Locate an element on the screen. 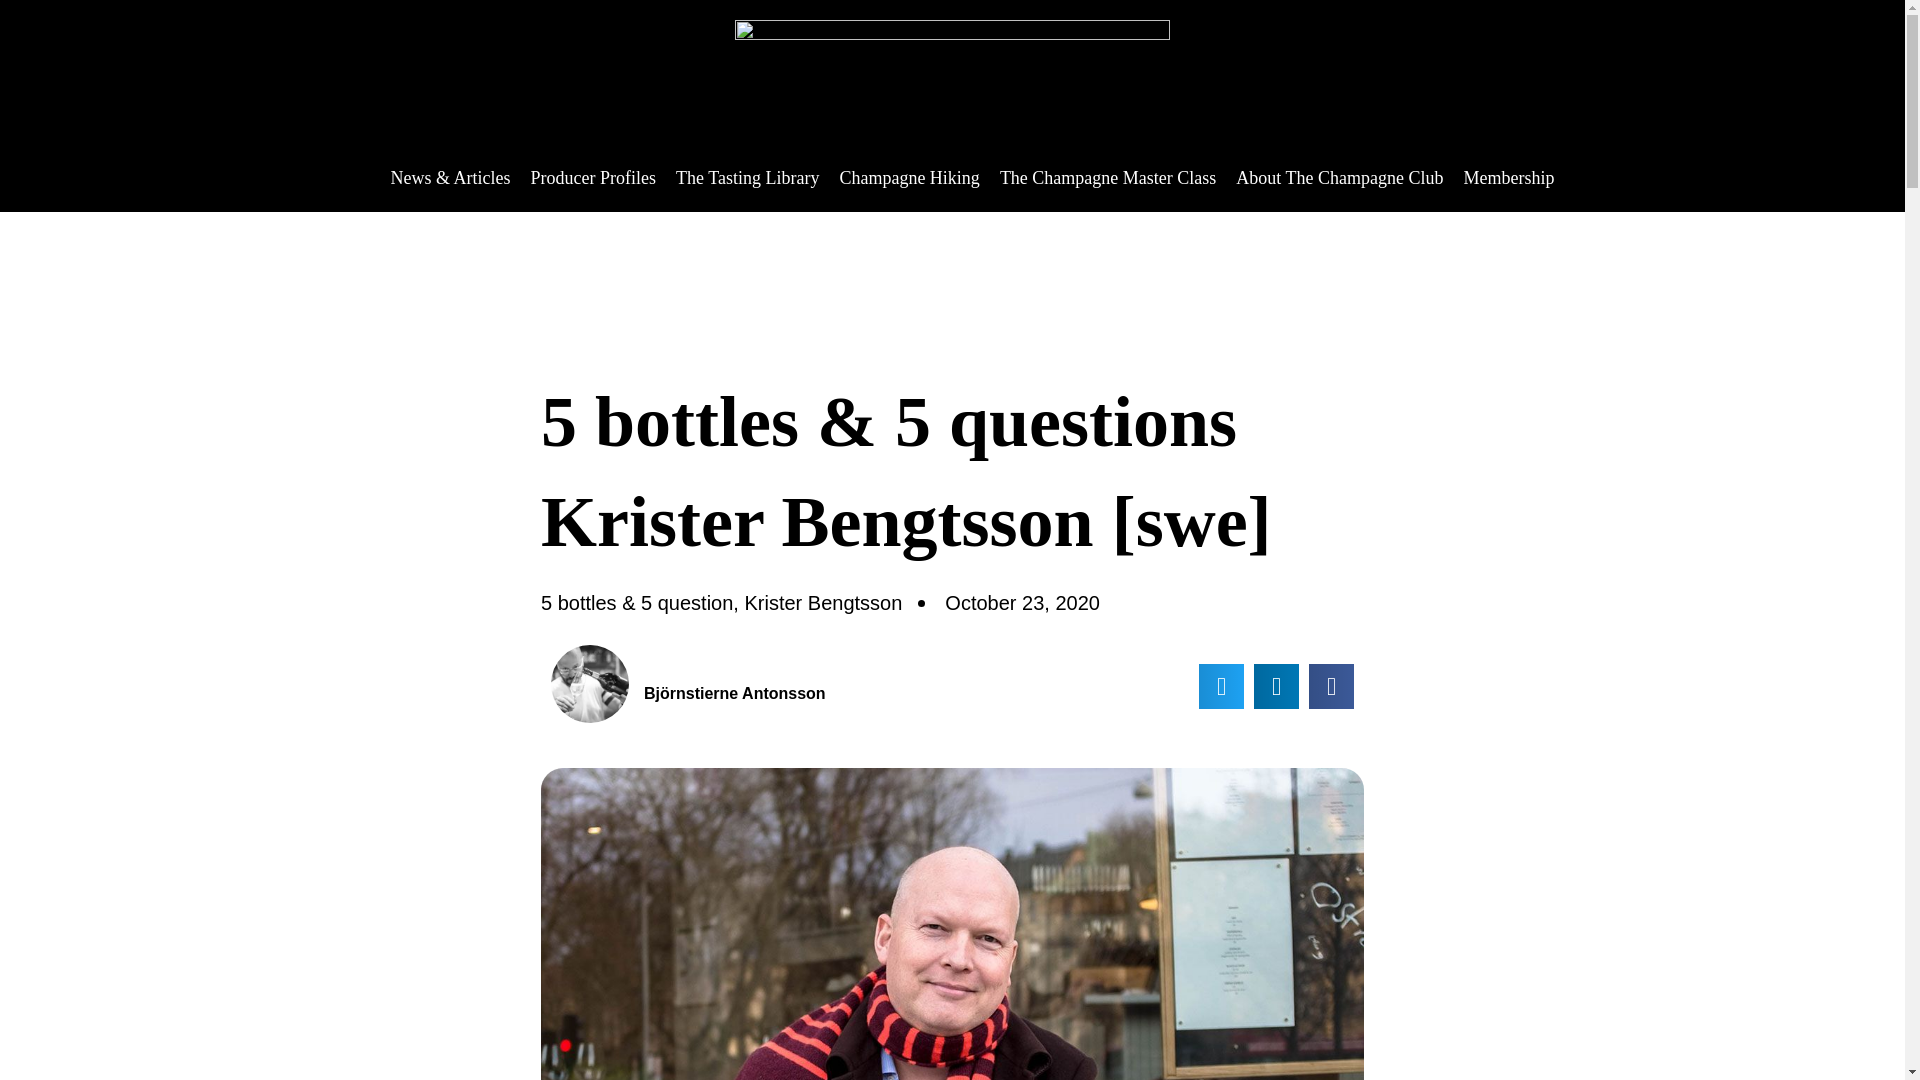 This screenshot has width=1920, height=1080. The Tasting Library is located at coordinates (747, 178).